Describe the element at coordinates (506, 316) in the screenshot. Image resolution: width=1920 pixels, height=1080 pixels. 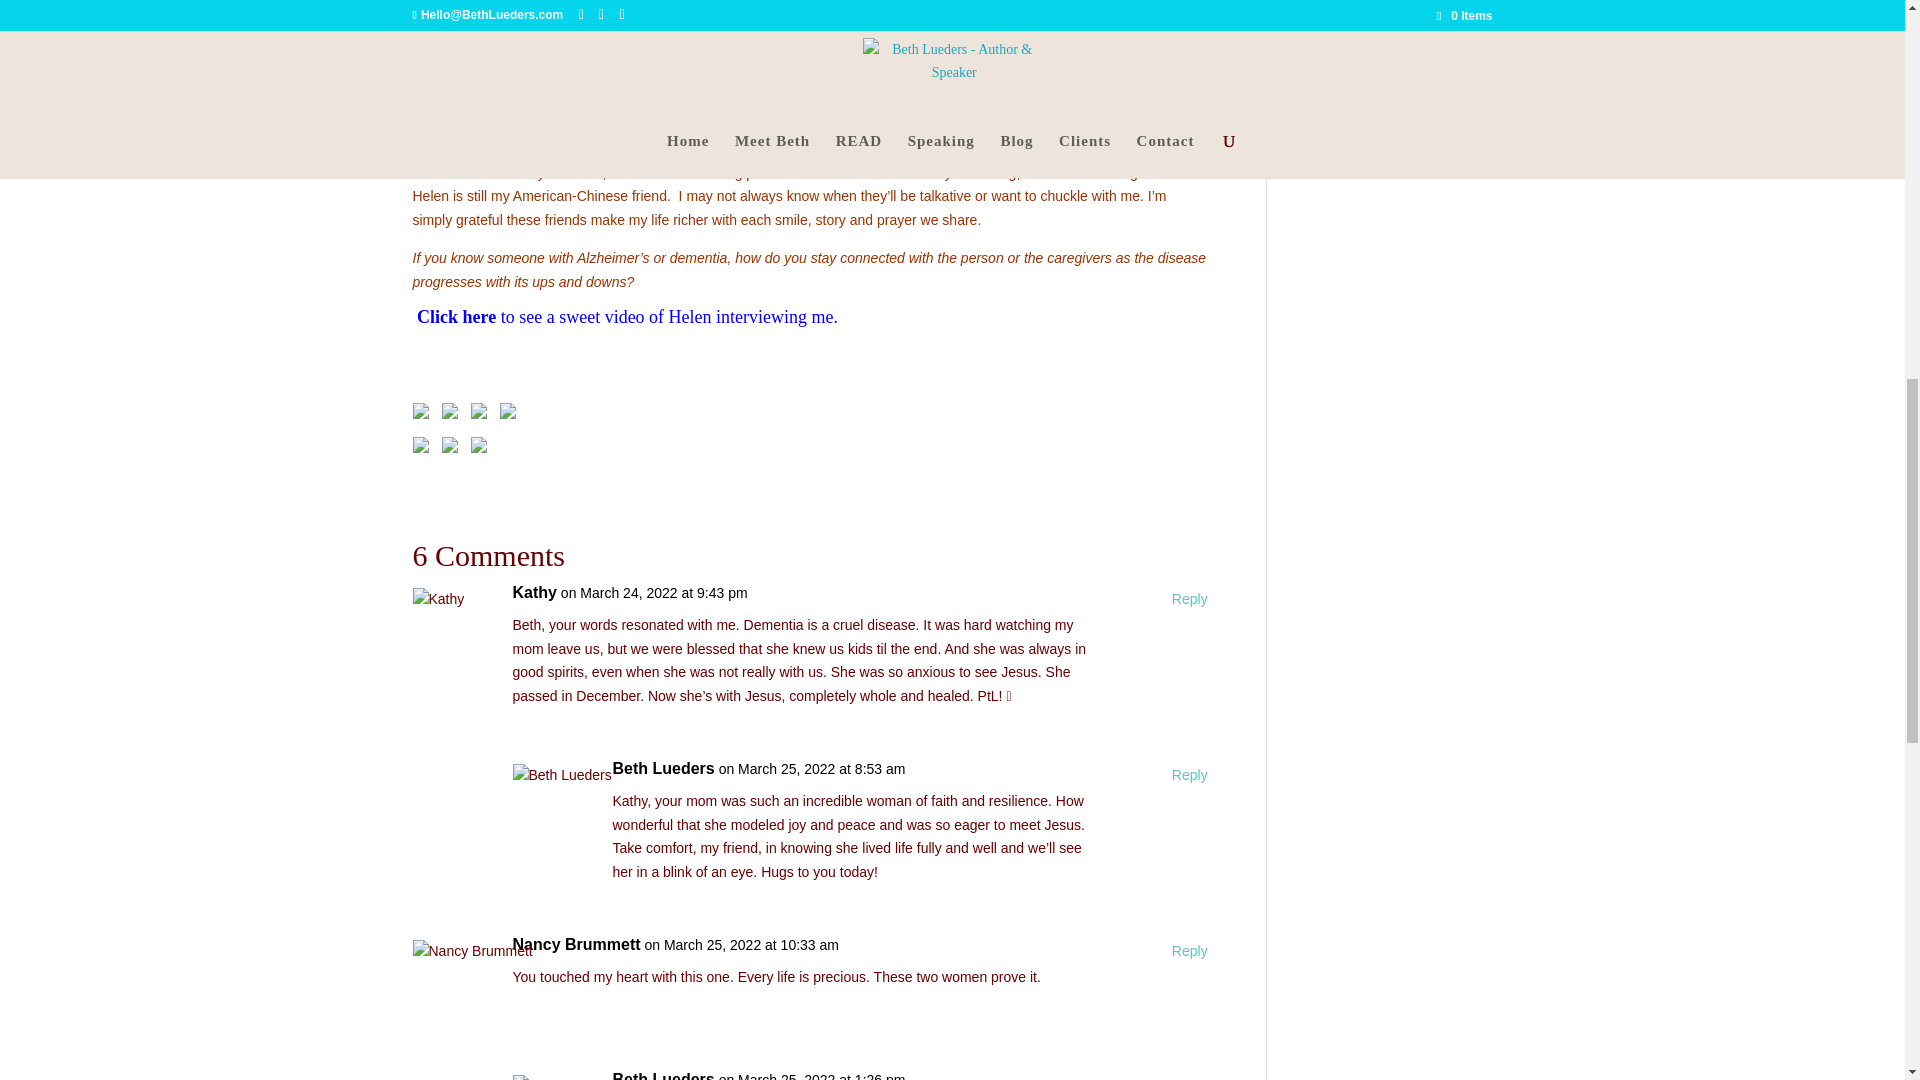
I see `to` at that location.